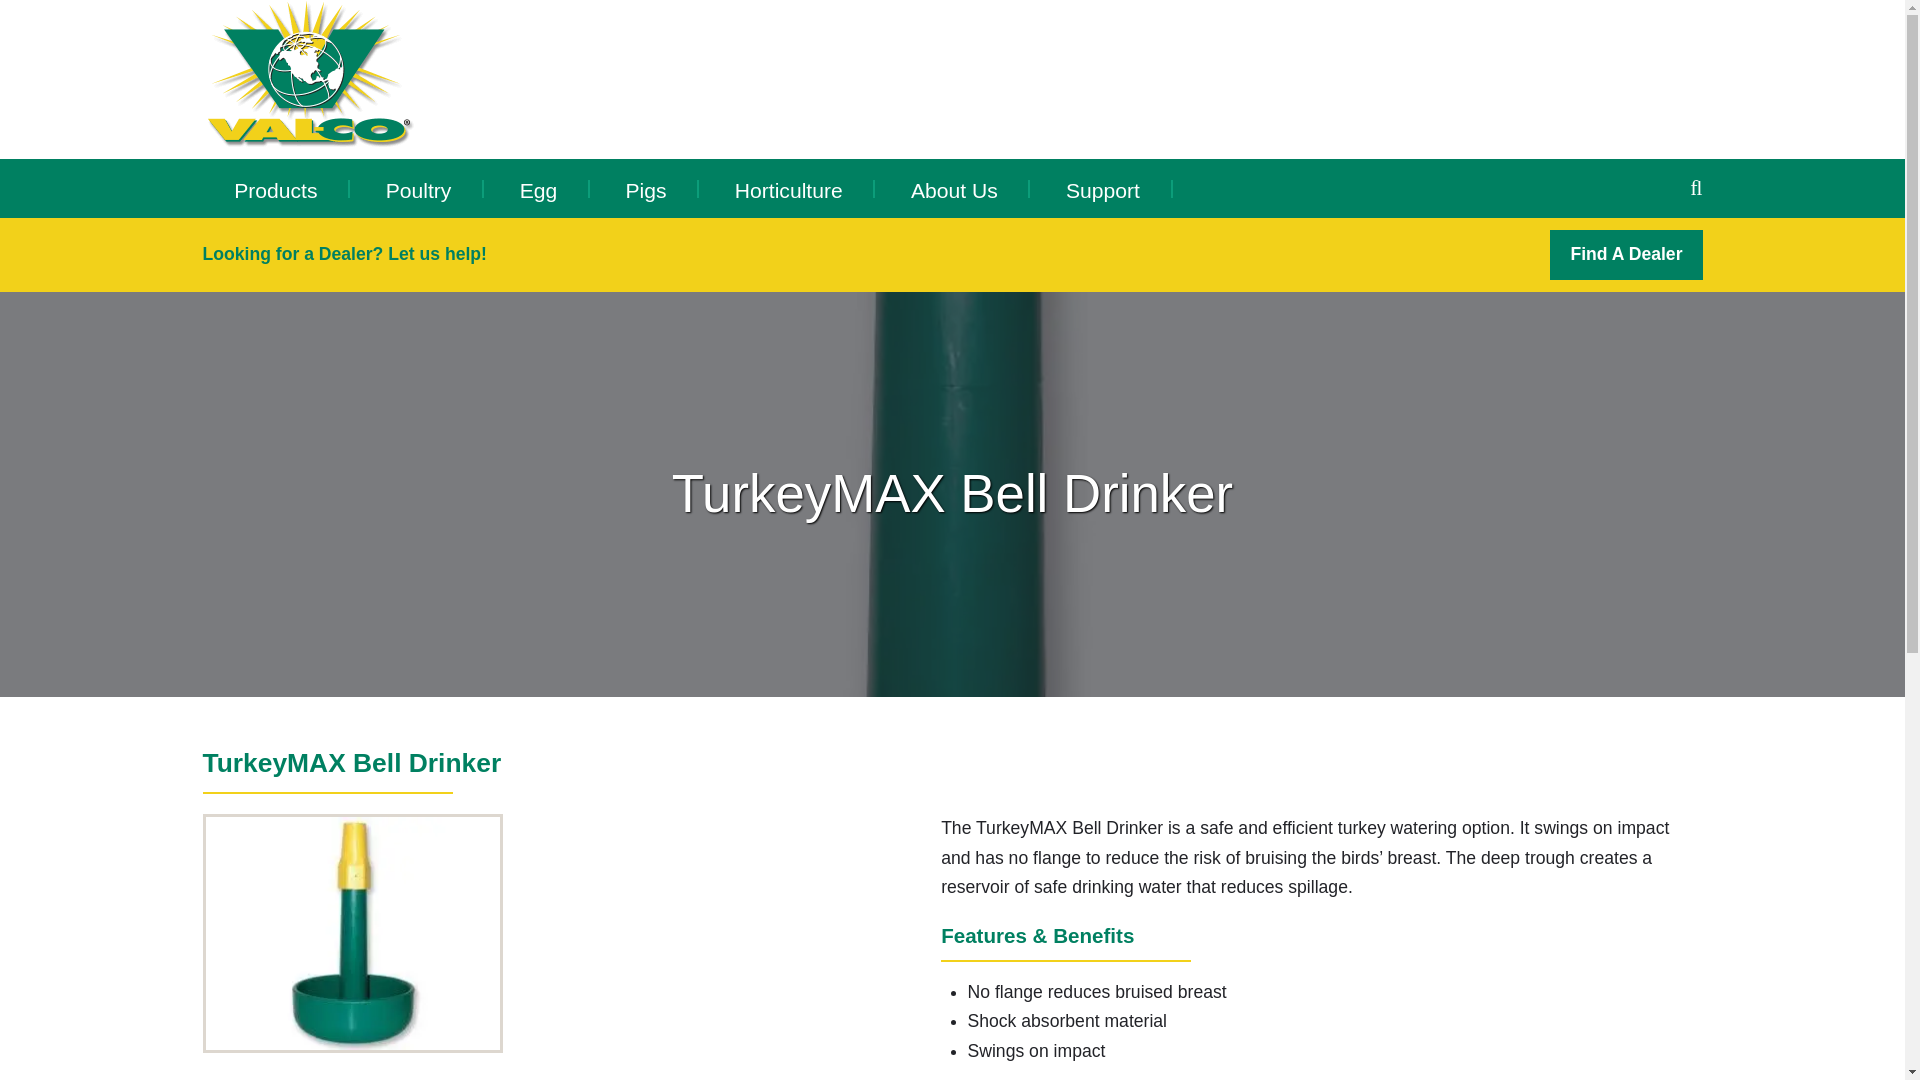 Image resolution: width=1920 pixels, height=1080 pixels. What do you see at coordinates (588, 228) in the screenshot?
I see `Layers` at bounding box center [588, 228].